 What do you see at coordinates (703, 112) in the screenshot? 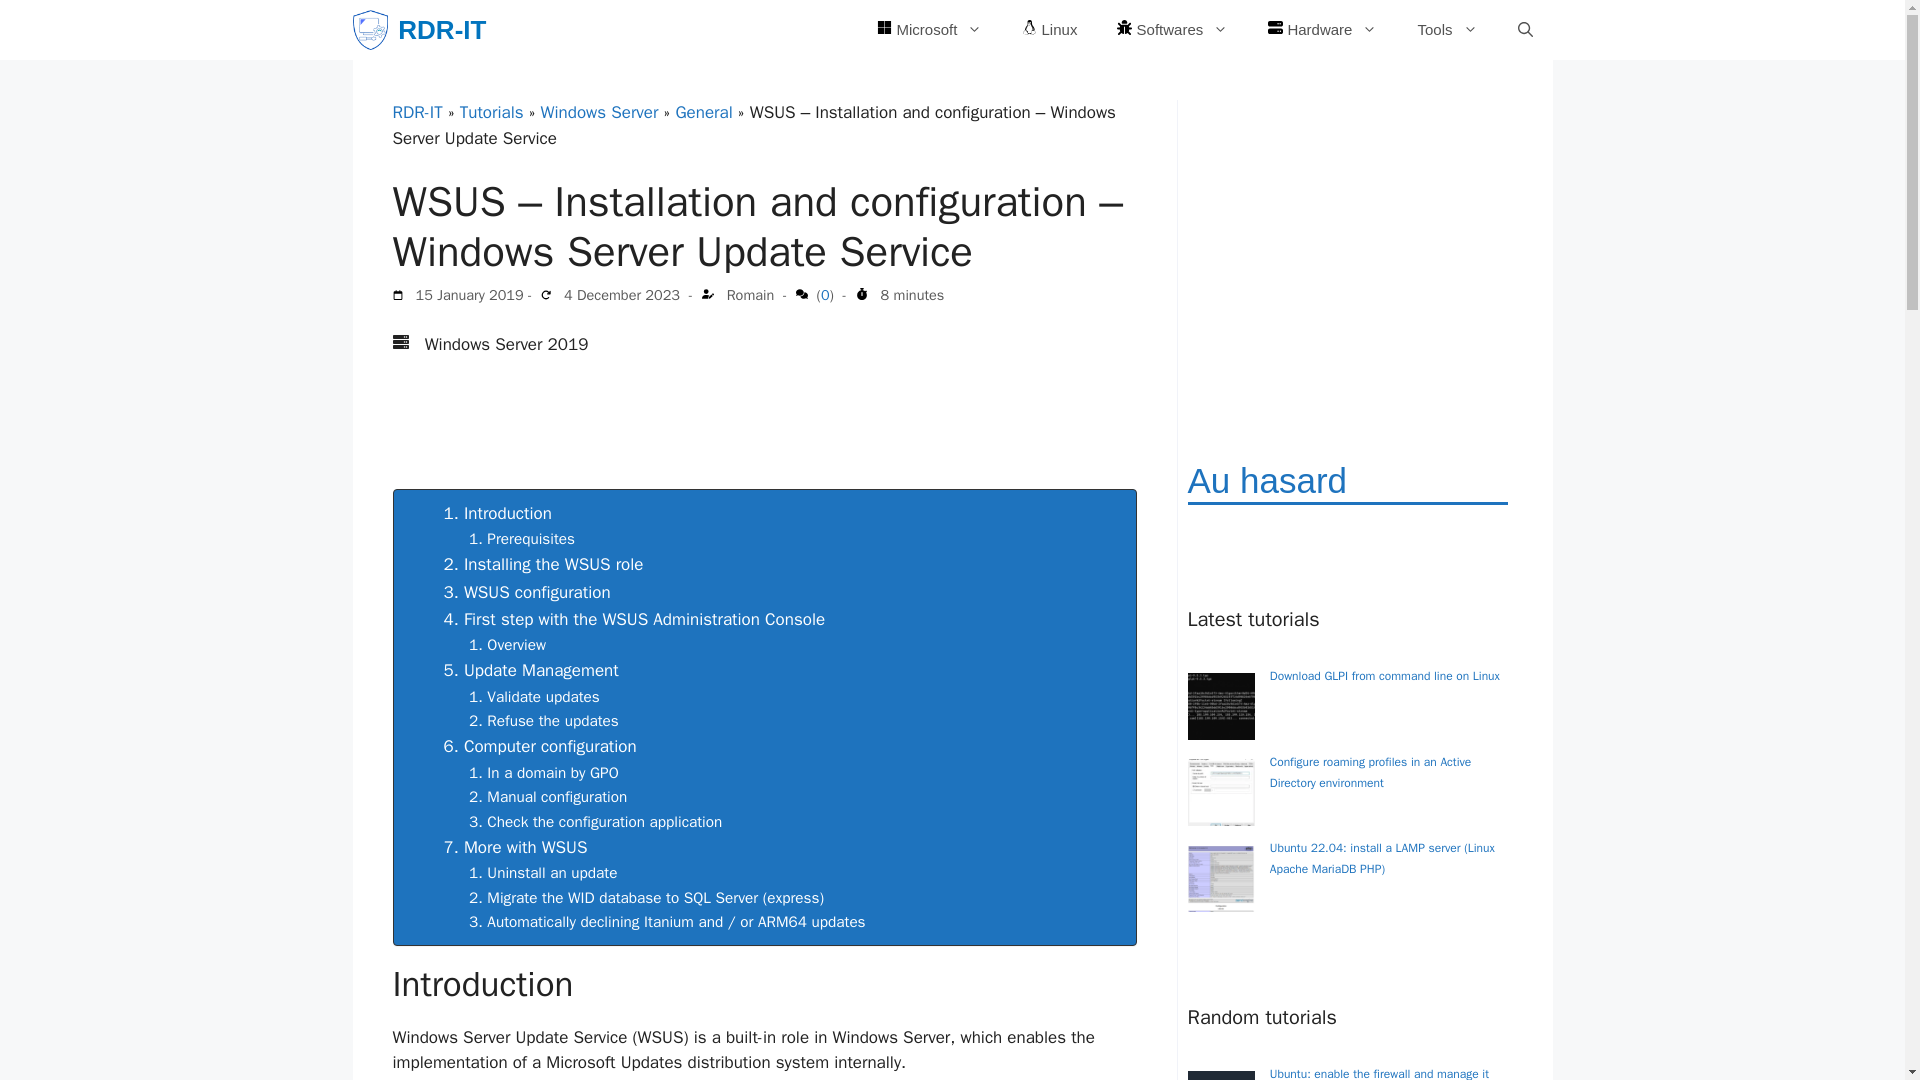
I see `General` at bounding box center [703, 112].